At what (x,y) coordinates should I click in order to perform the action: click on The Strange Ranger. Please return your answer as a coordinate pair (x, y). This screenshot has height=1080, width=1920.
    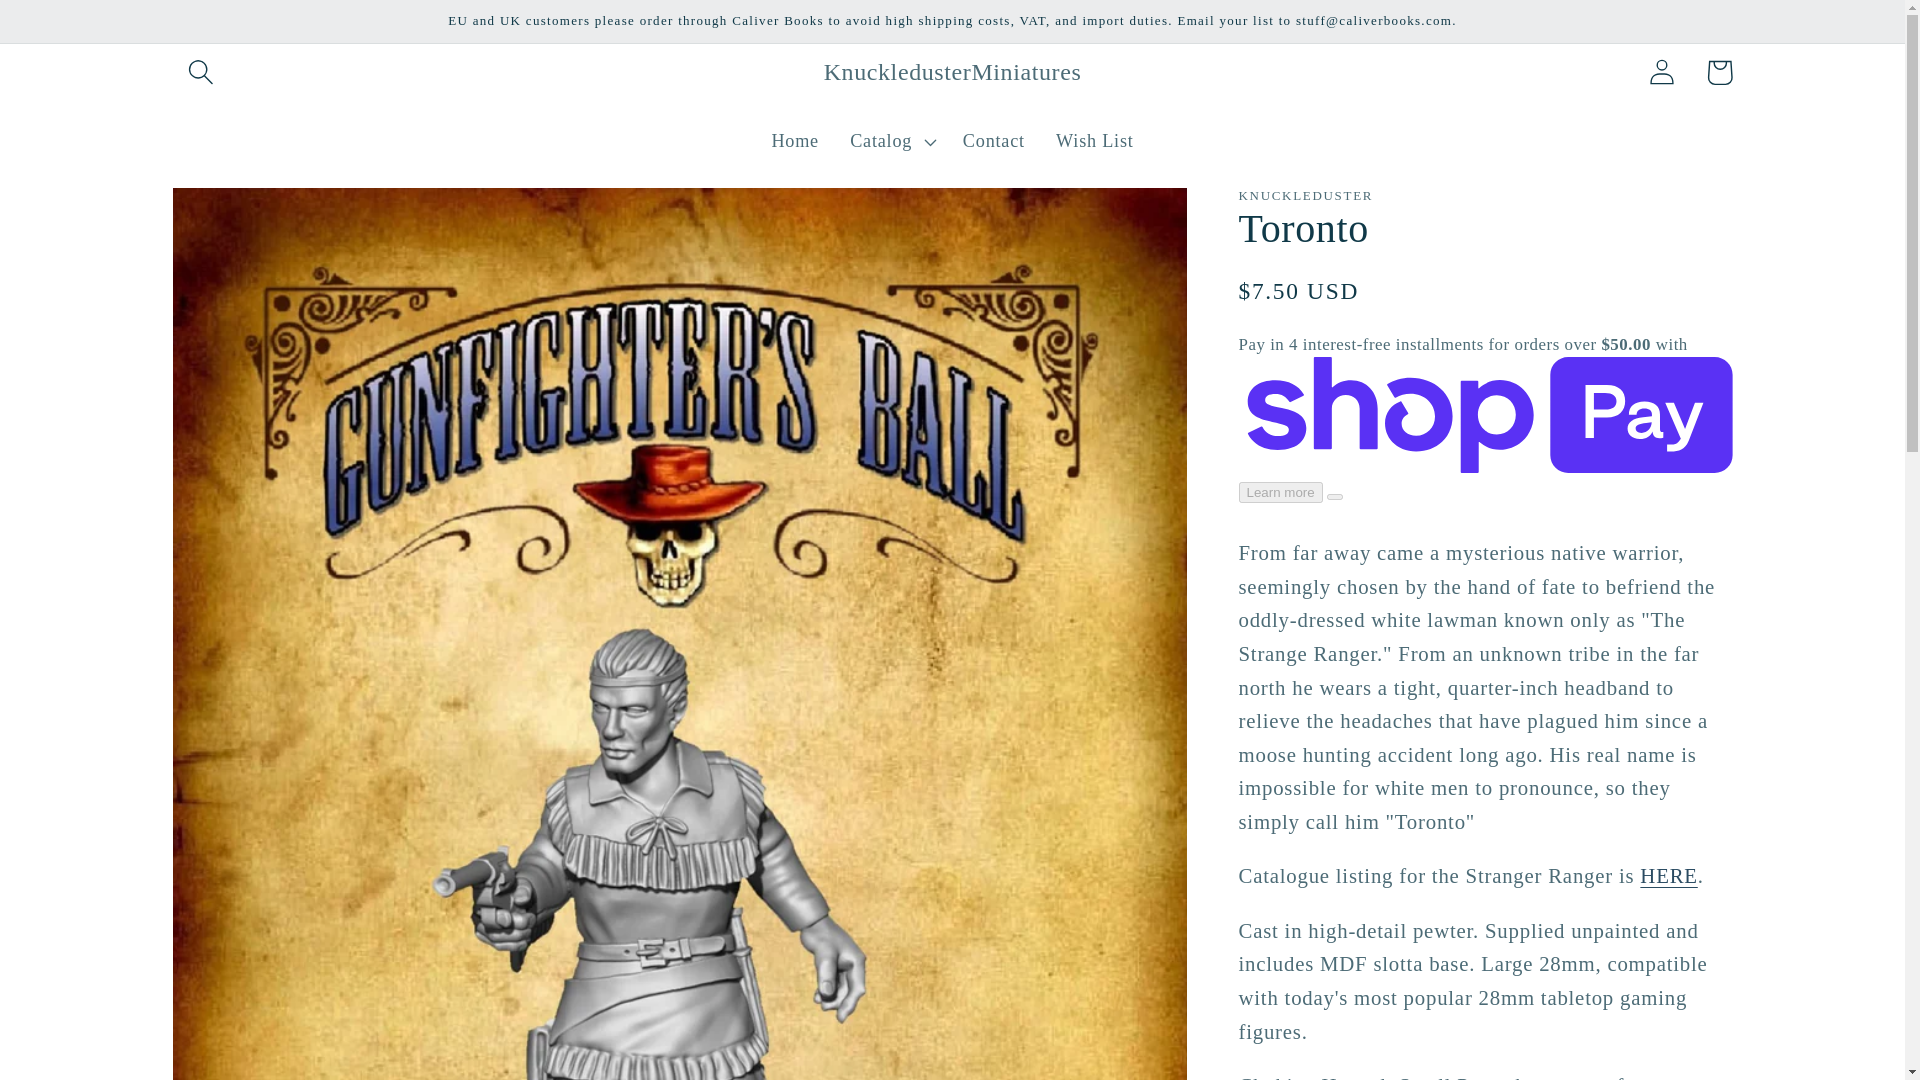
    Looking at the image, I should click on (1668, 875).